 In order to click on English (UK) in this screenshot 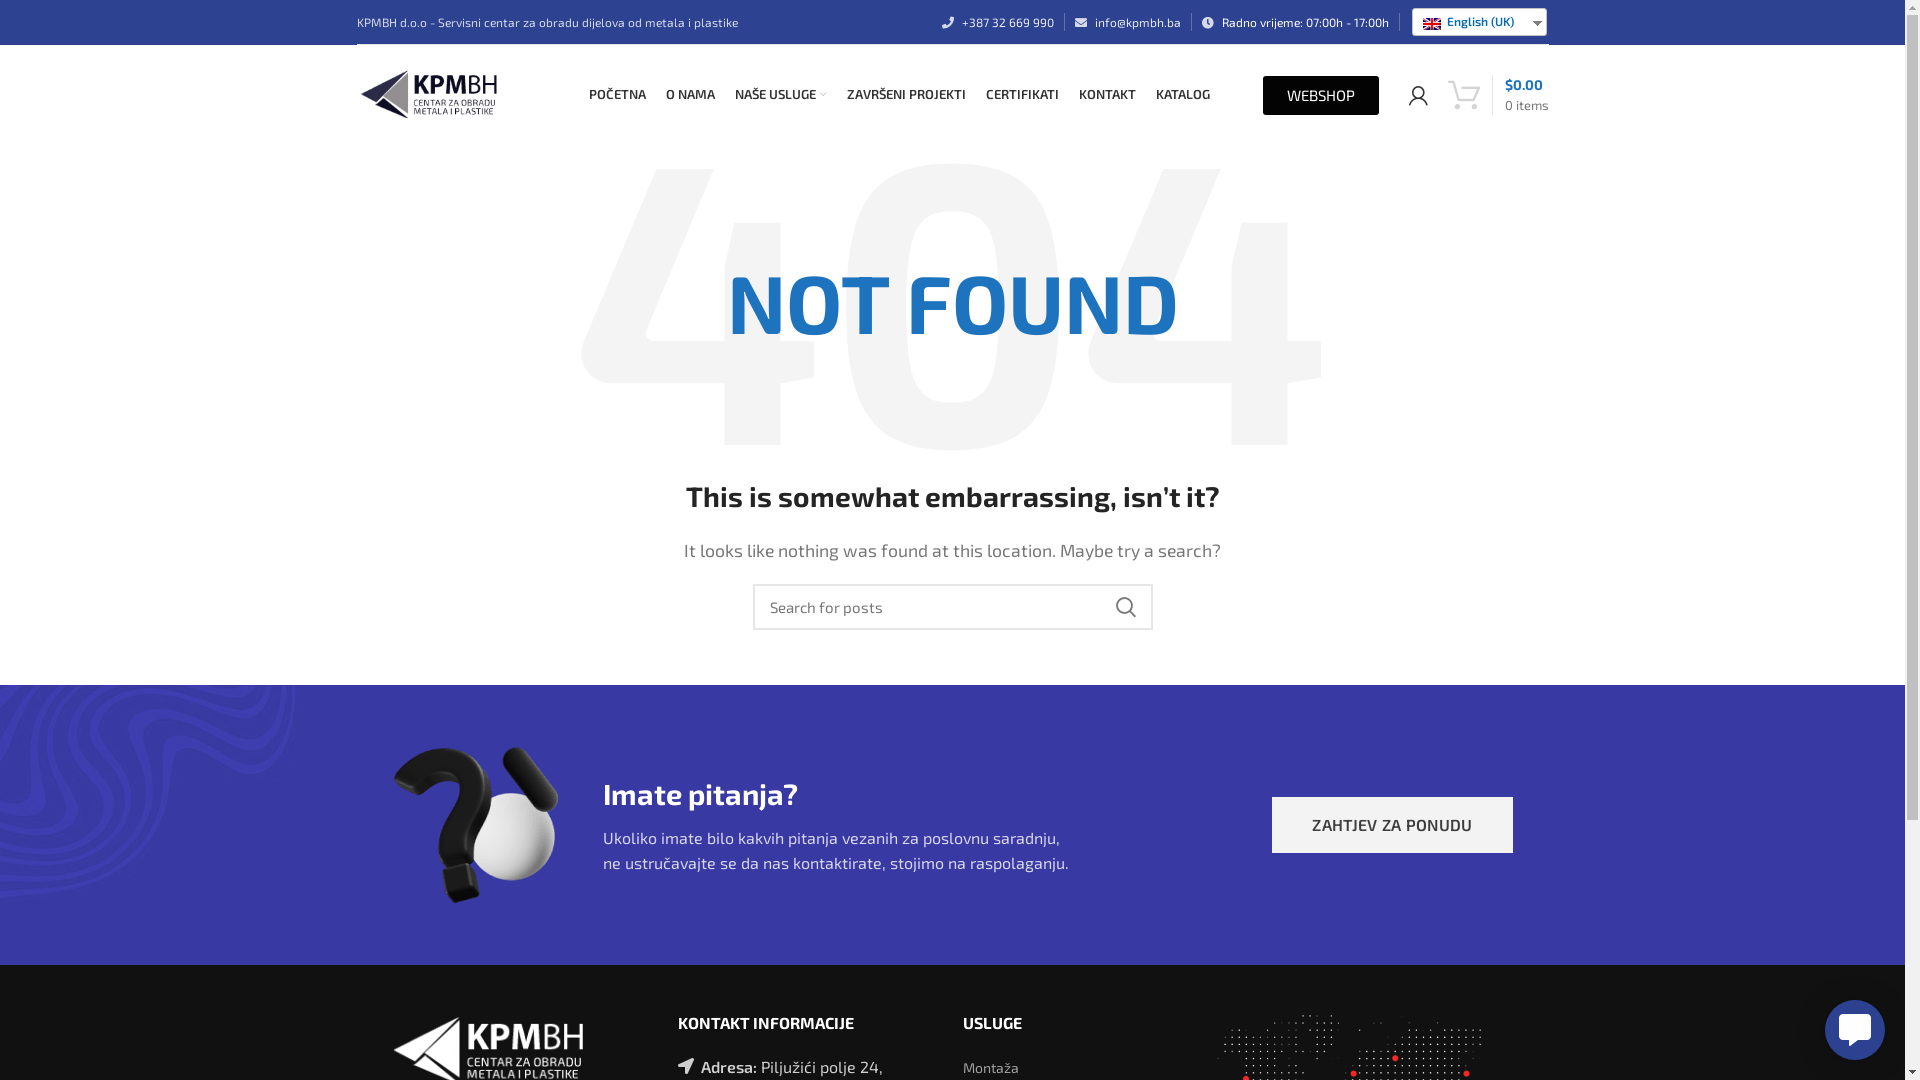, I will do `click(1472, 22)`.